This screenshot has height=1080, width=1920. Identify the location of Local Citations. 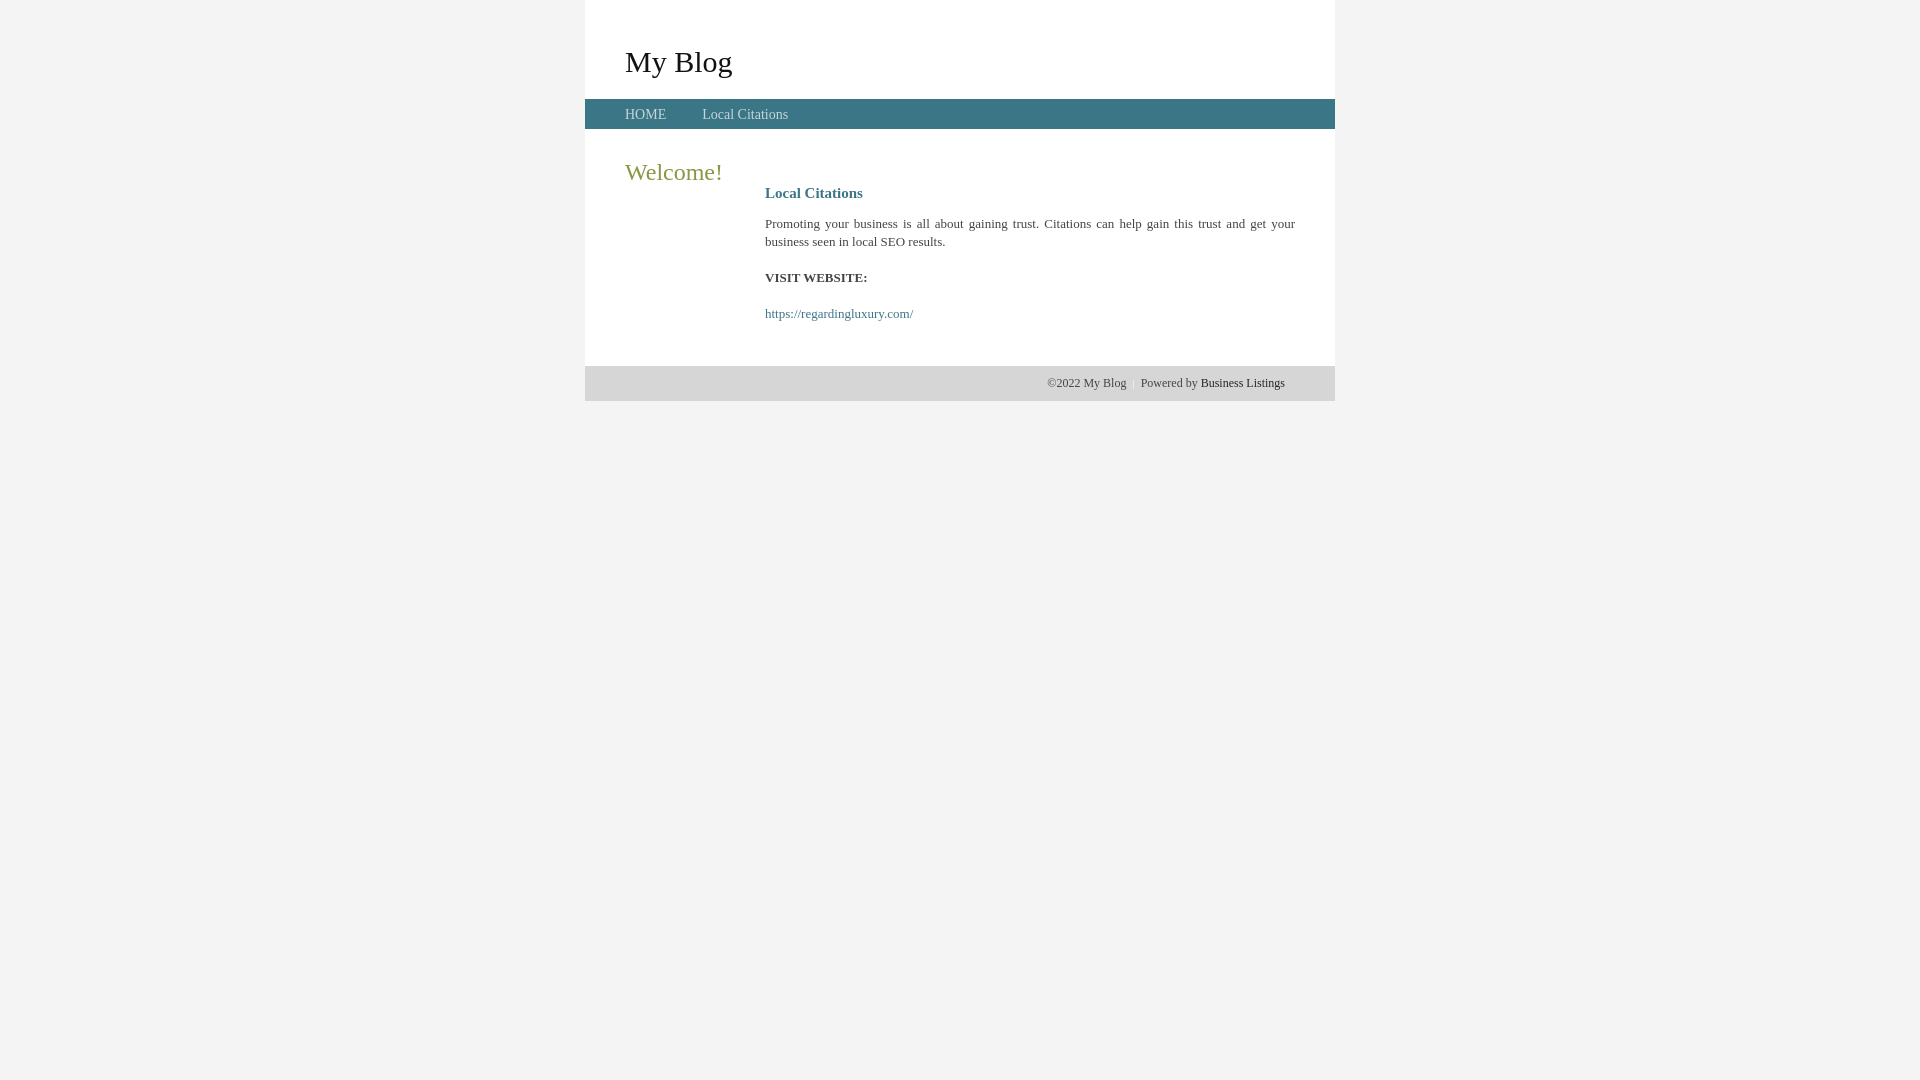
(745, 114).